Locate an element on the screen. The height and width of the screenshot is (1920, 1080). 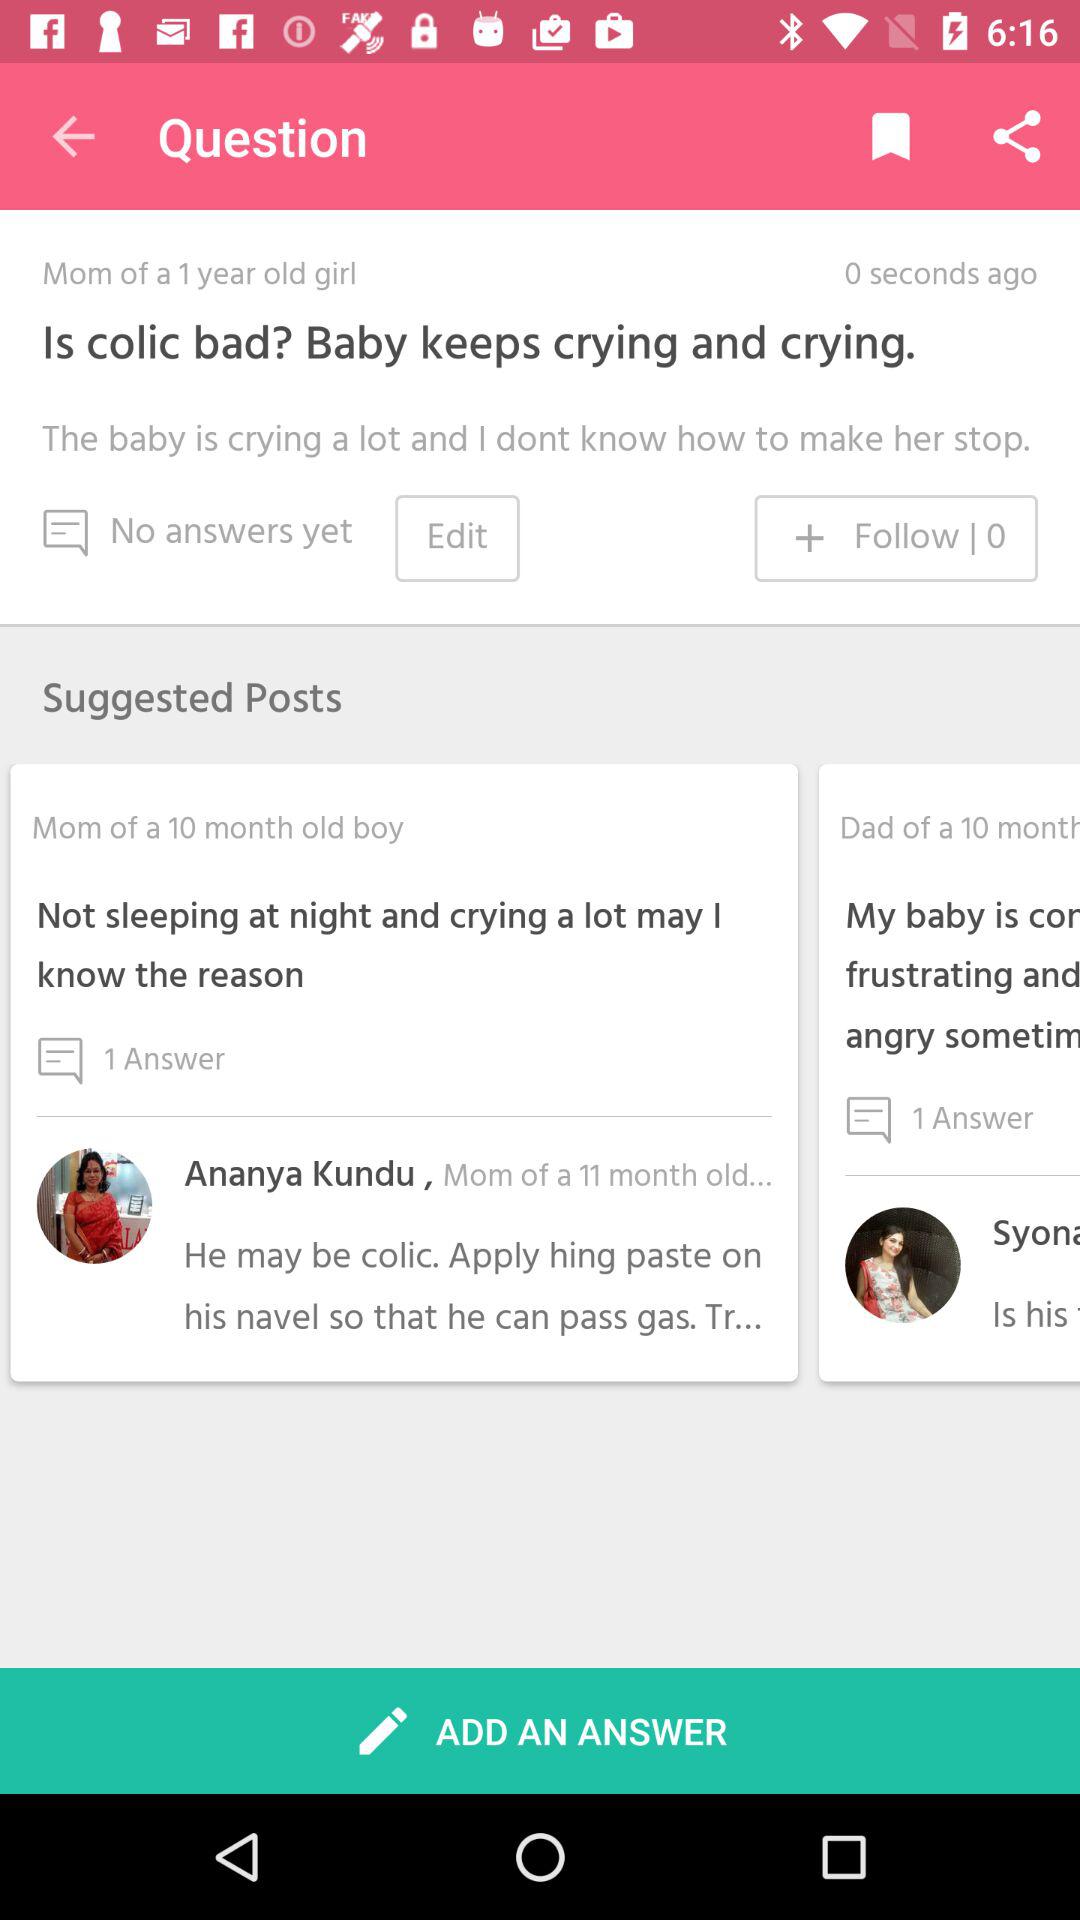
click icon next to the no answers yet is located at coordinates (457, 538).